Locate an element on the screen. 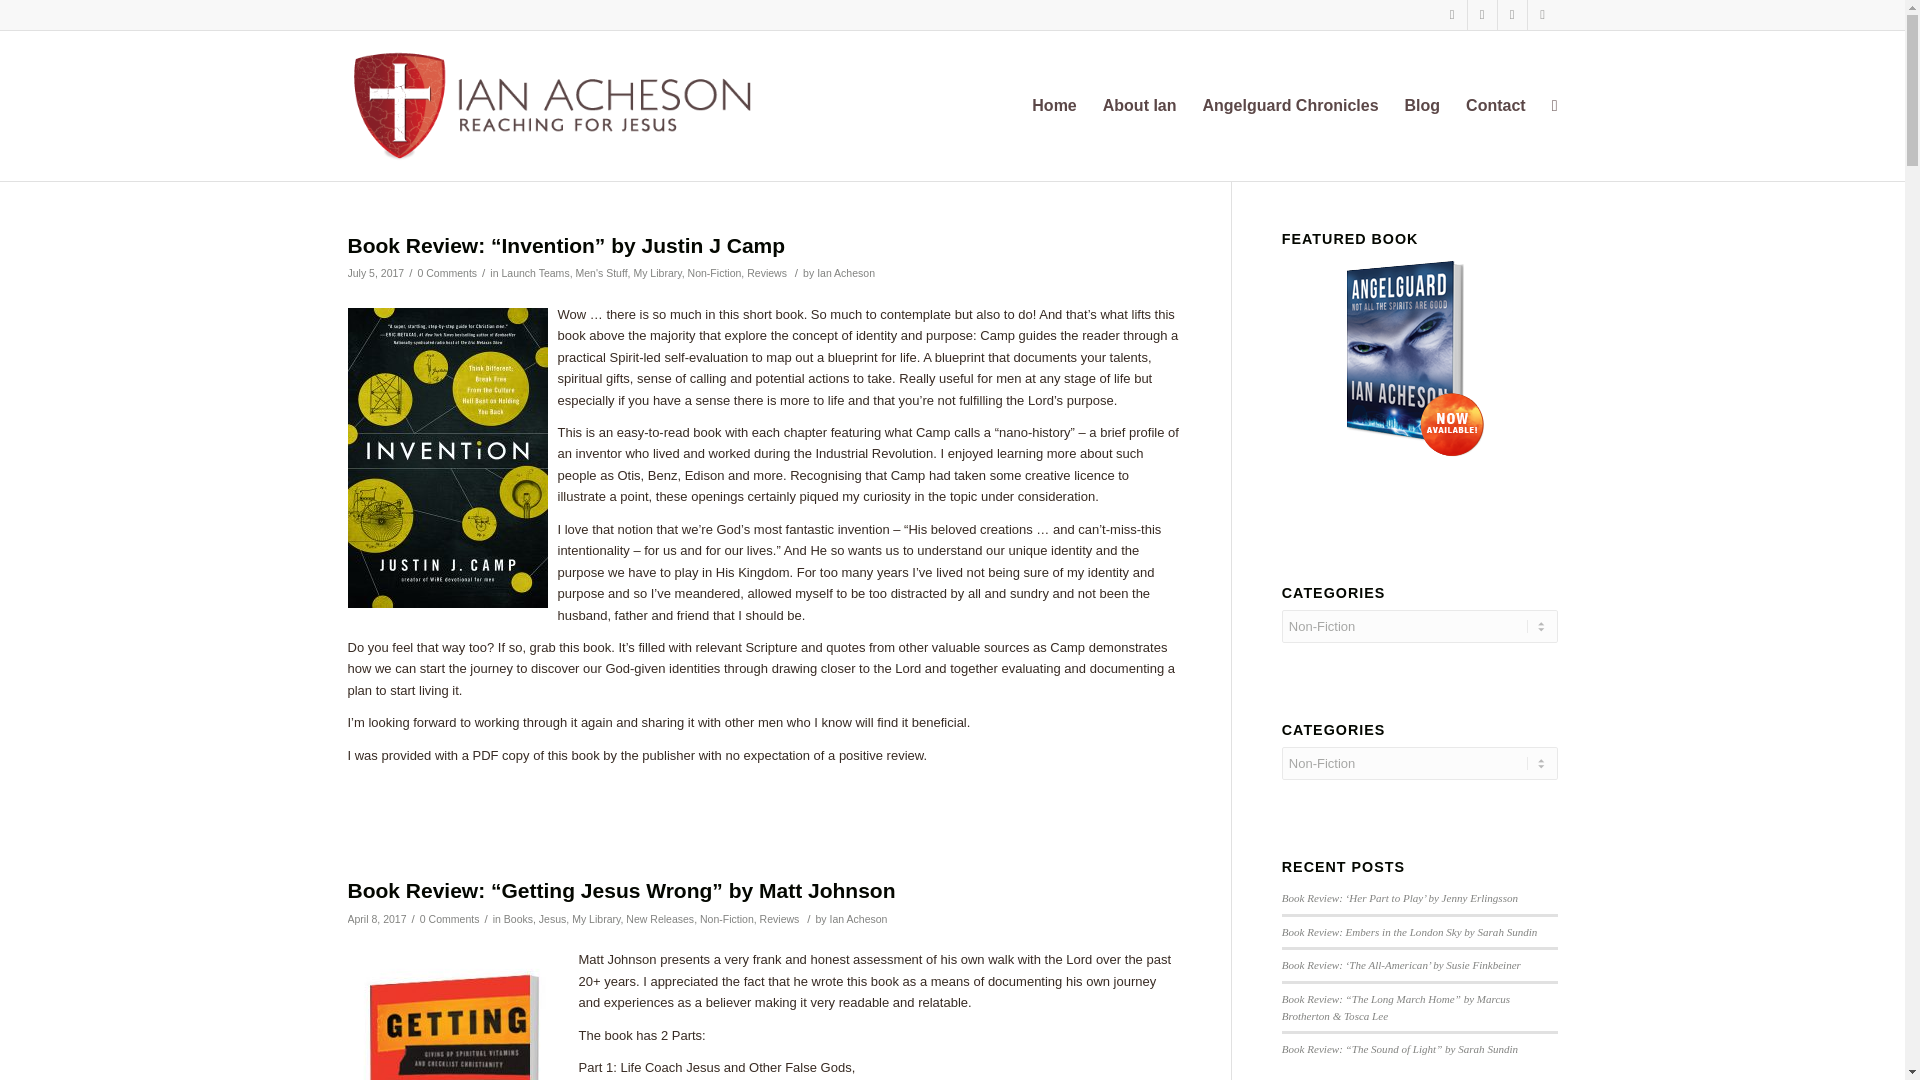  New Releases is located at coordinates (659, 918).